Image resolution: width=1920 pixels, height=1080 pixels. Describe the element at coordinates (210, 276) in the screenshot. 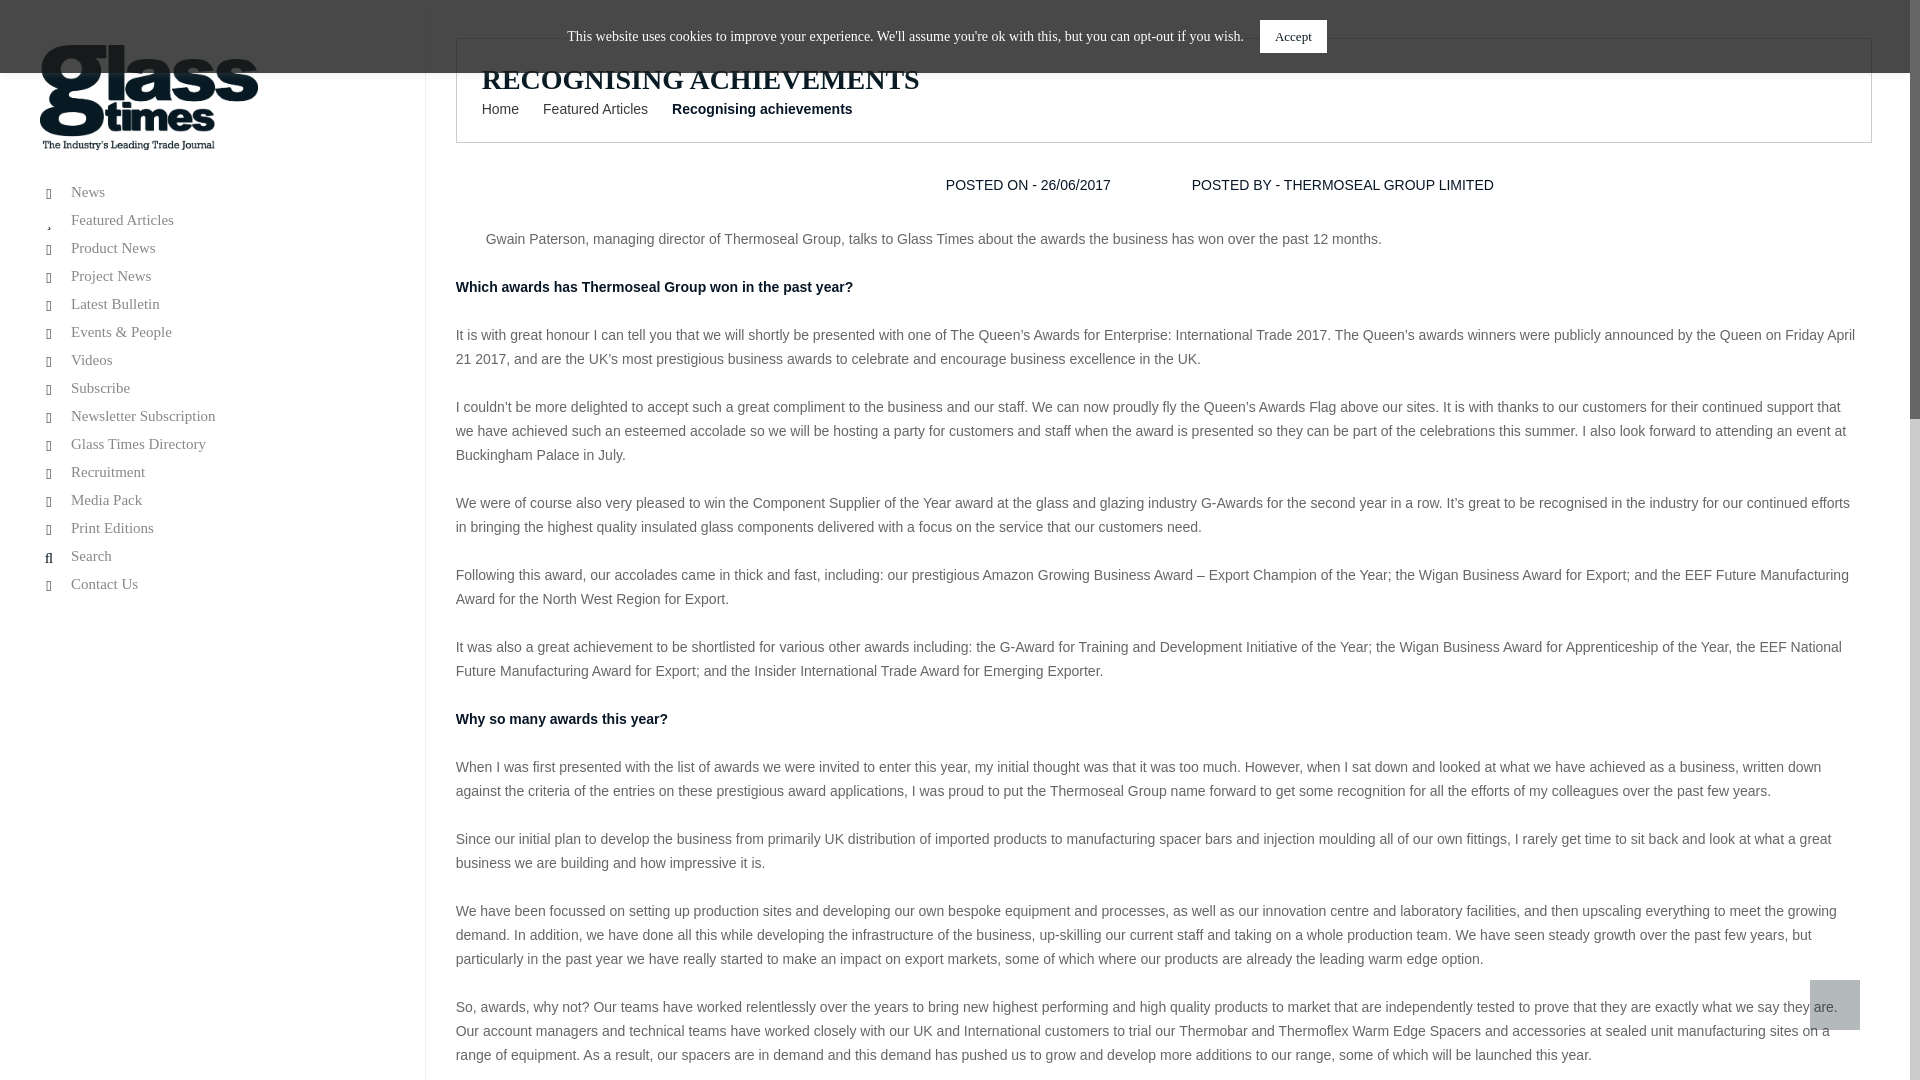

I see `Project News` at that location.